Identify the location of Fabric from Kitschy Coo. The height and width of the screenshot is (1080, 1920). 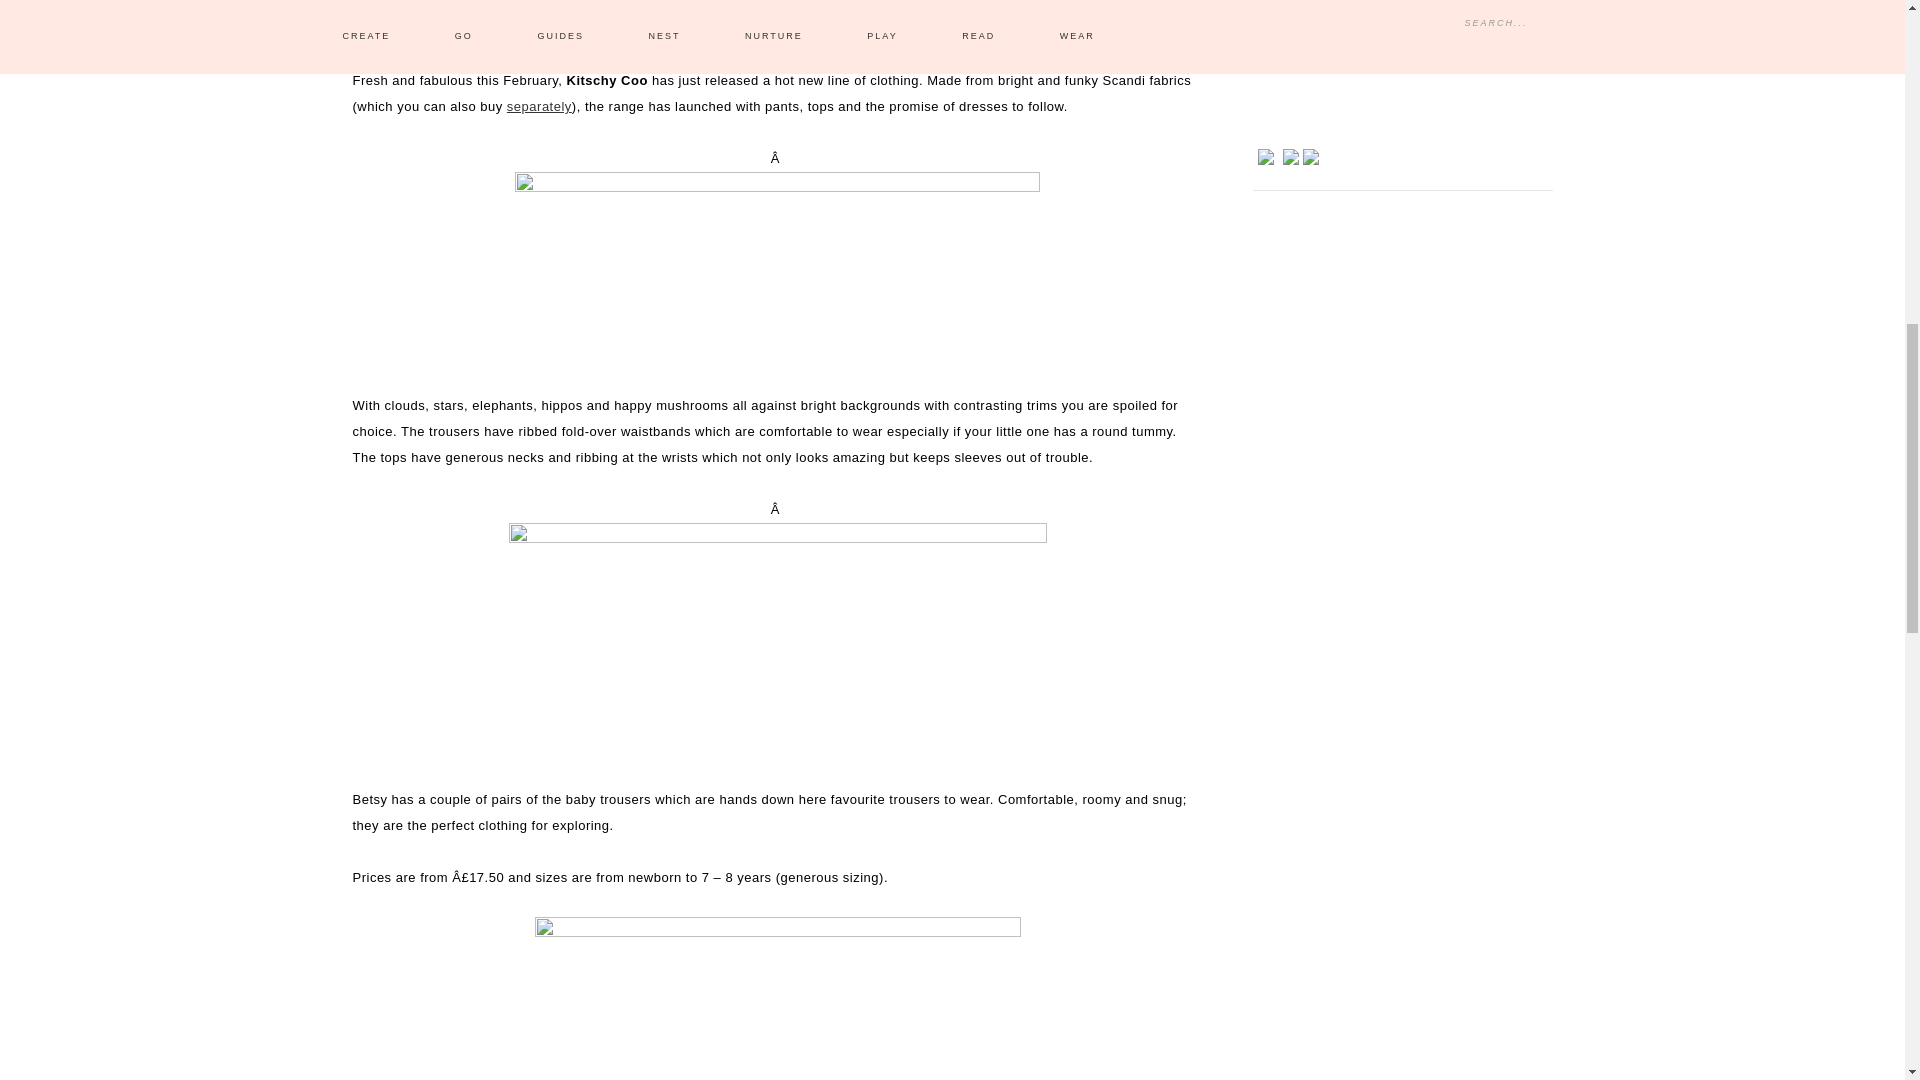
(539, 106).